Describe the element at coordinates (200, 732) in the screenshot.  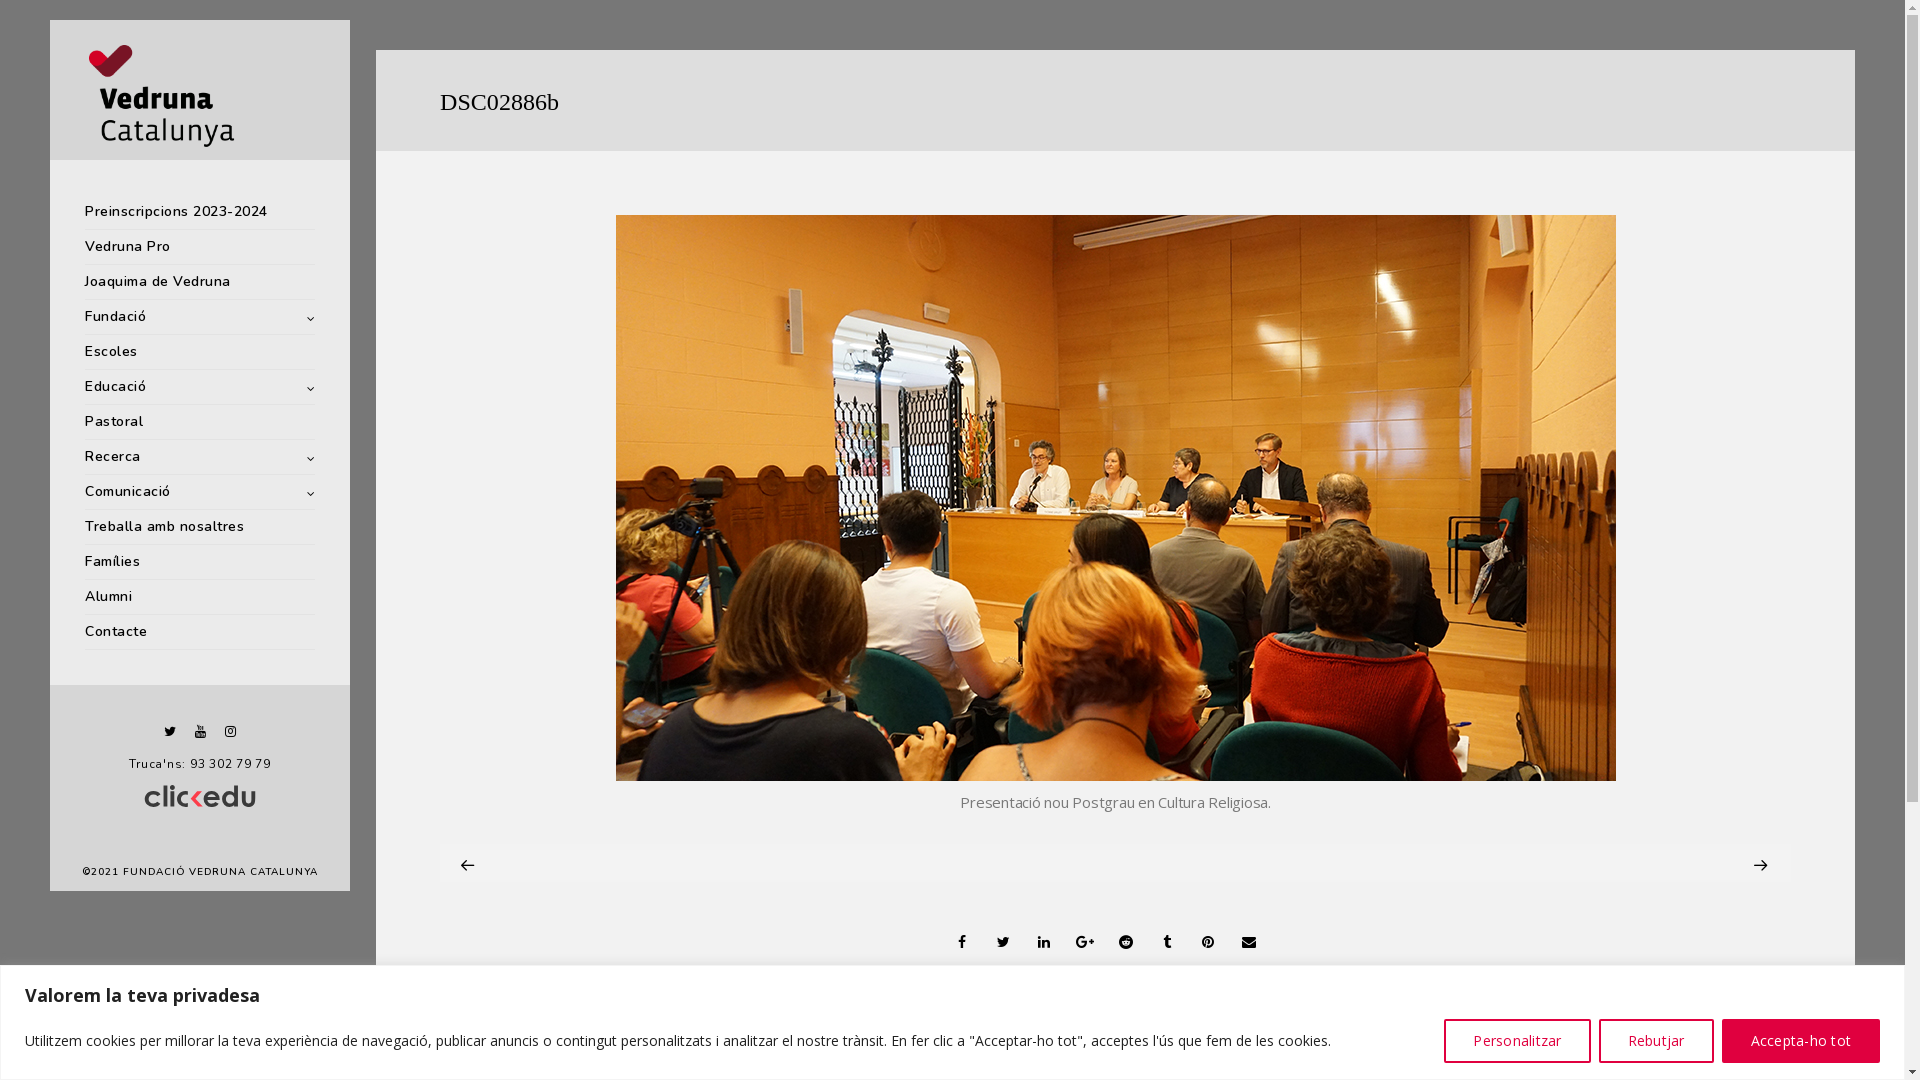
I see `Youtube` at that location.